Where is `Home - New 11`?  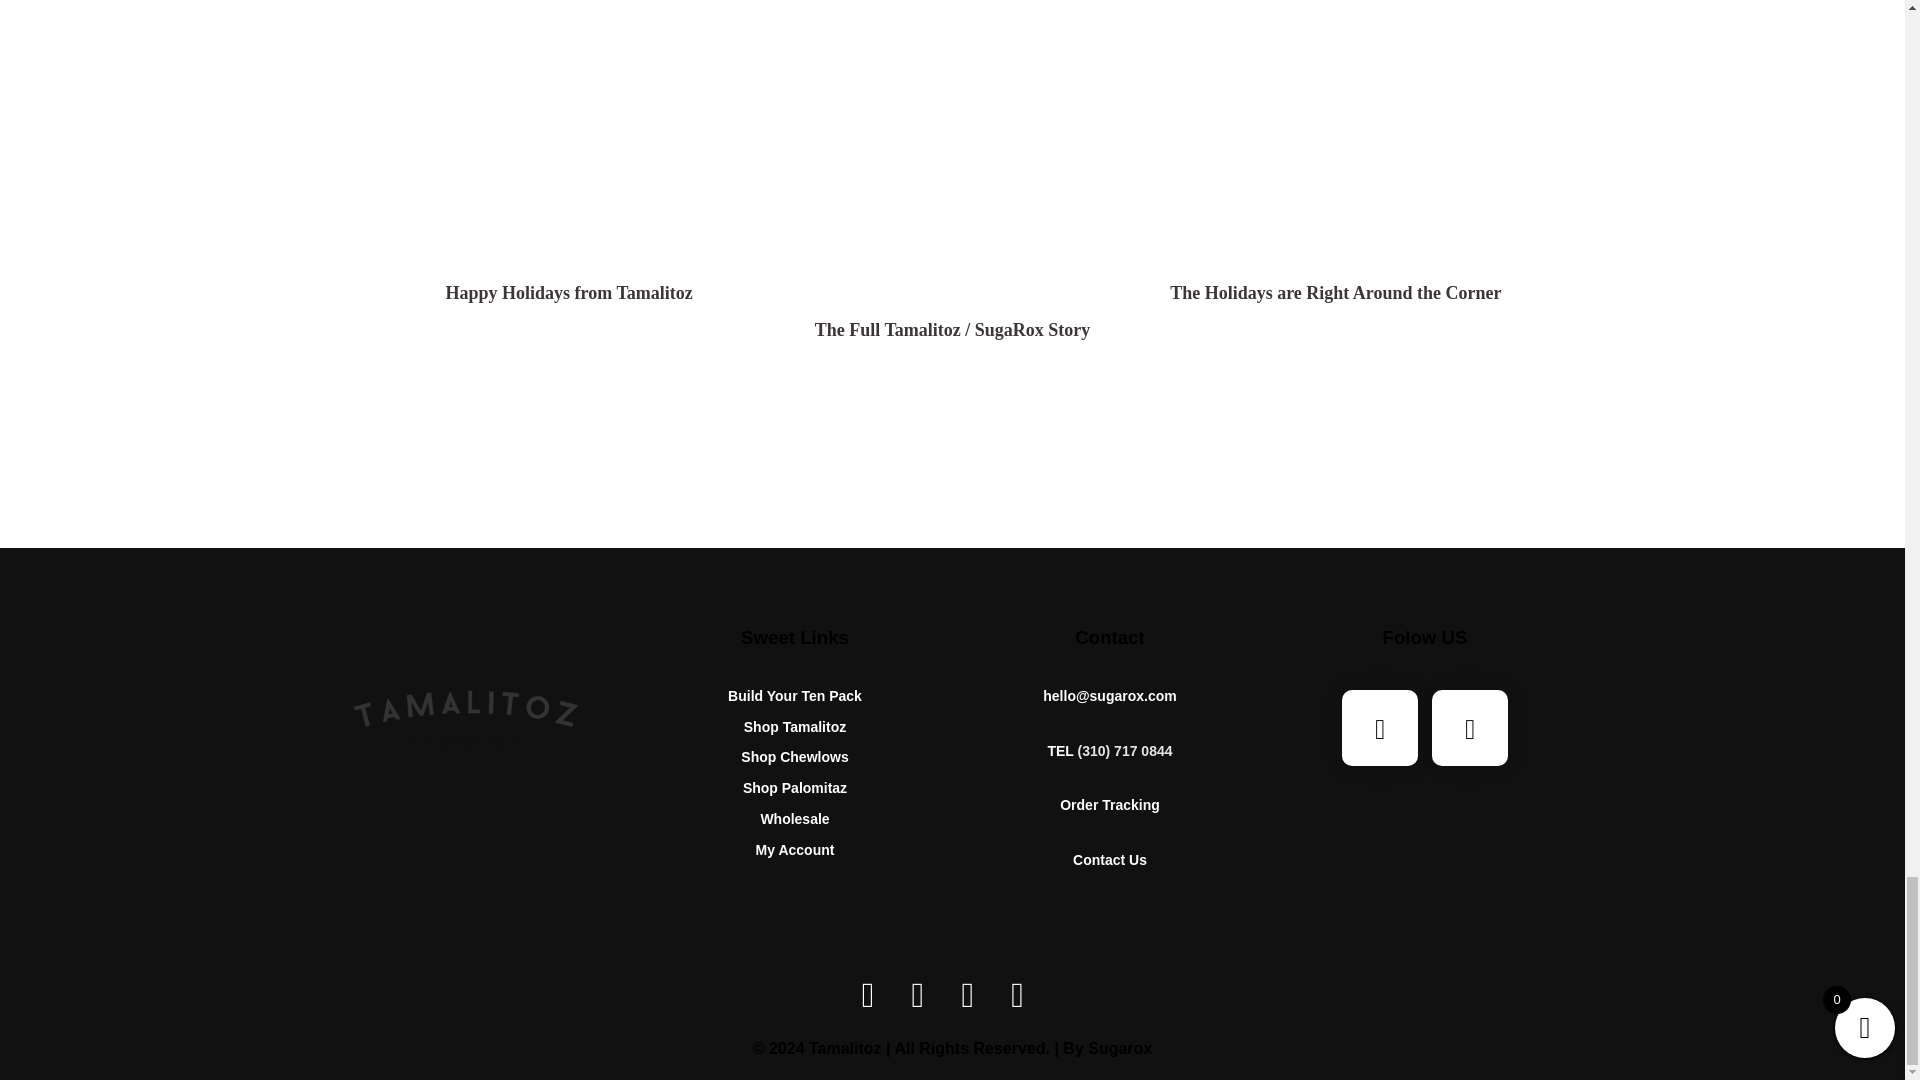
Home - New 11 is located at coordinates (952, 37).